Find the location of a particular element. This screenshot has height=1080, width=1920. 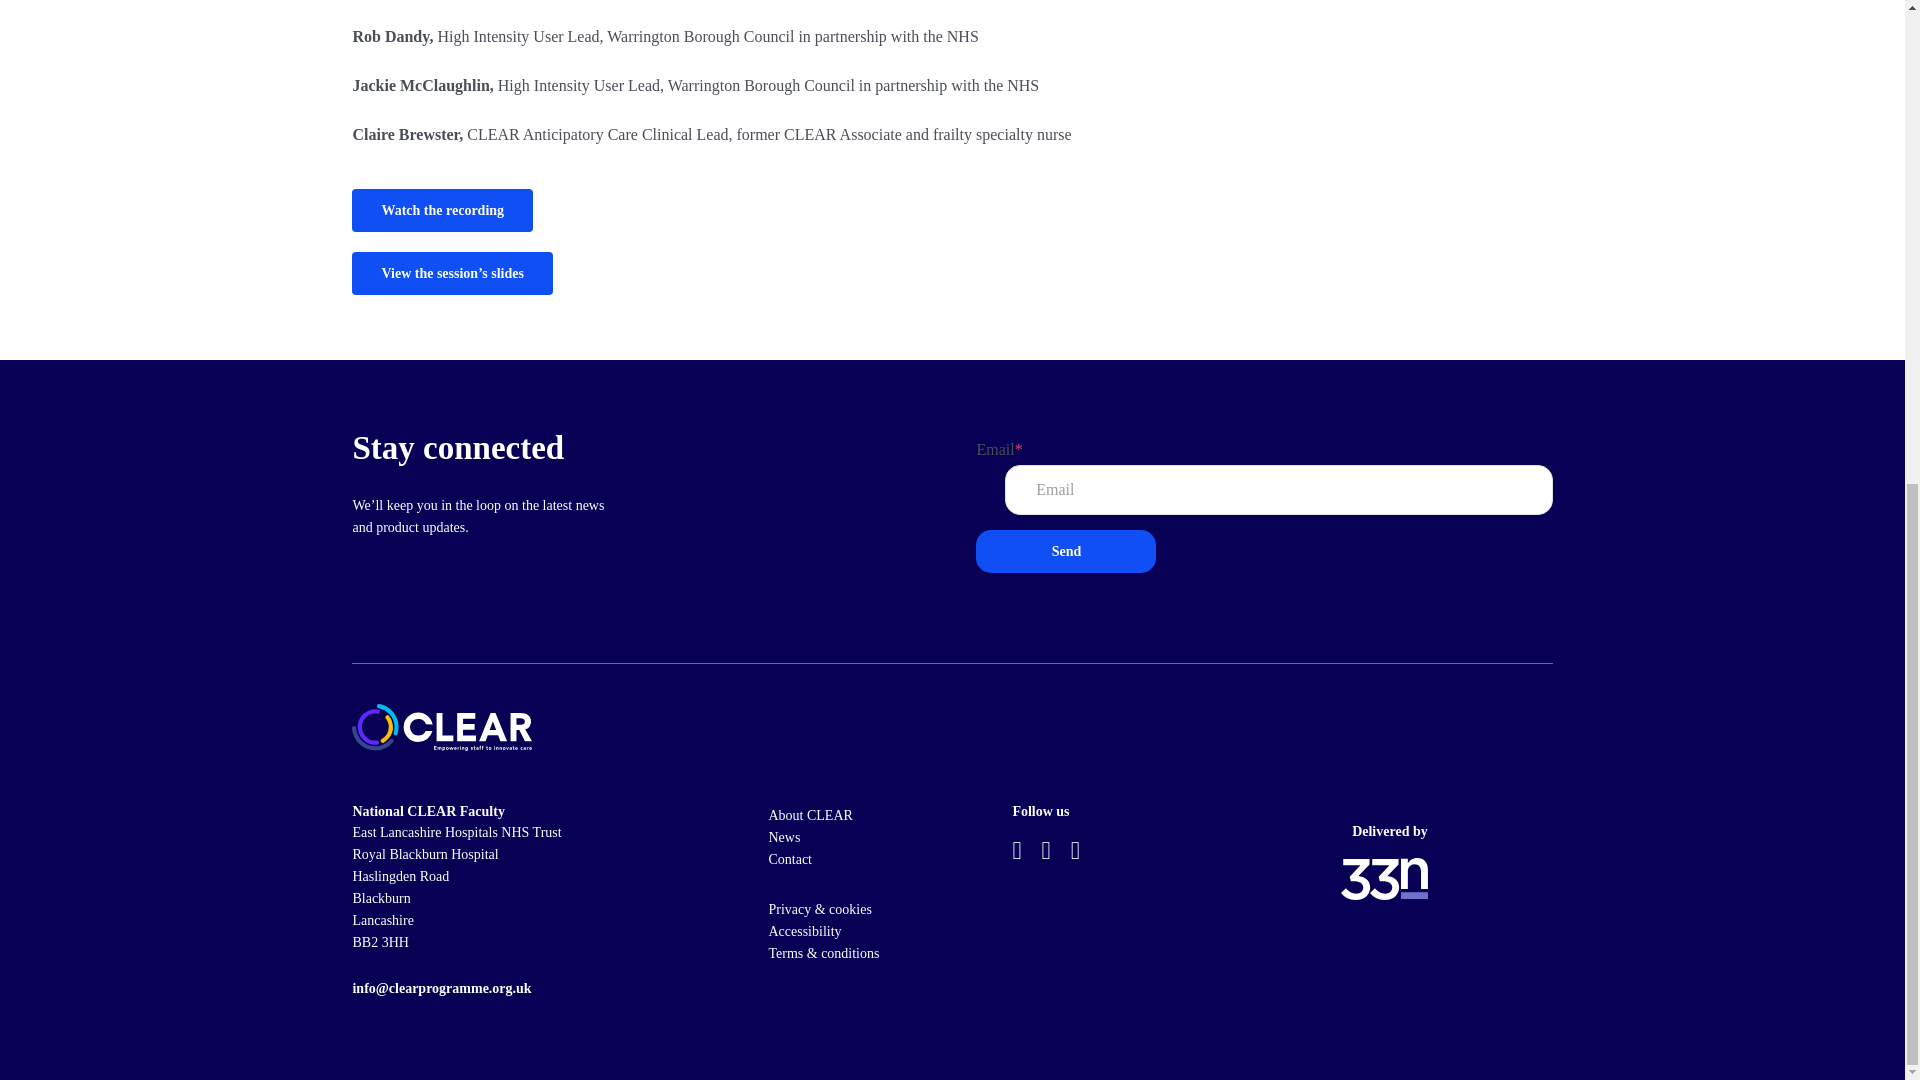

LinkedIn is located at coordinates (1075, 850).